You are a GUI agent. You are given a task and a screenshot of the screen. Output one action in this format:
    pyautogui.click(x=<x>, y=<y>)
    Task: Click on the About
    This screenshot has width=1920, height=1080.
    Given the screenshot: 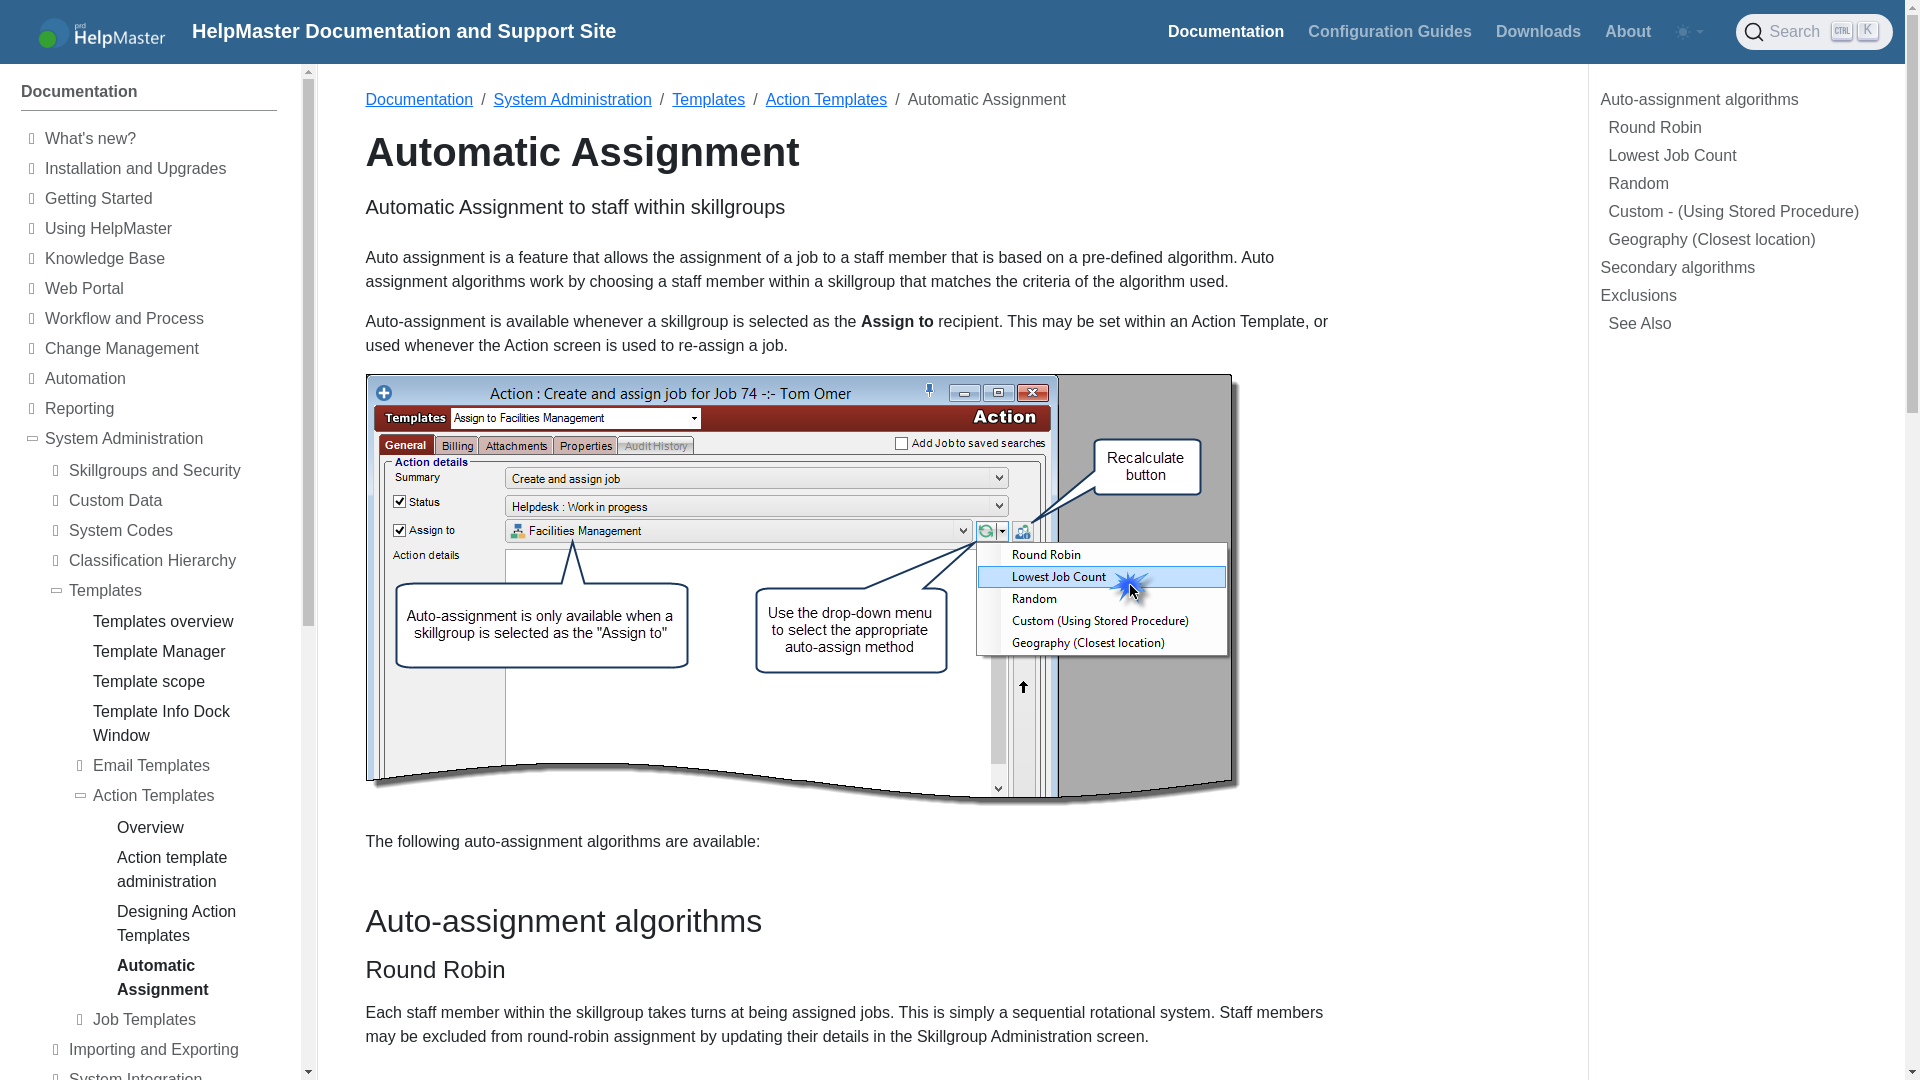 What is the action you would take?
    pyautogui.click(x=1814, y=32)
    